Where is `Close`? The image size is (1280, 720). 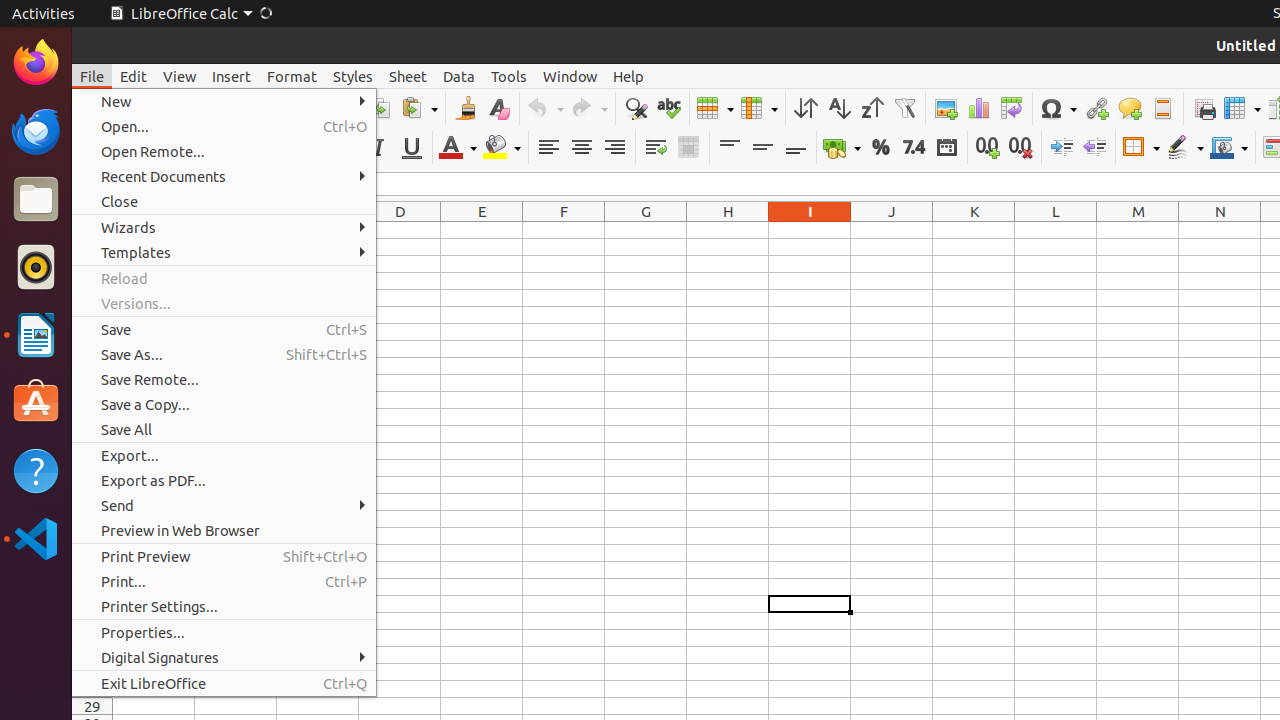 Close is located at coordinates (224, 202).